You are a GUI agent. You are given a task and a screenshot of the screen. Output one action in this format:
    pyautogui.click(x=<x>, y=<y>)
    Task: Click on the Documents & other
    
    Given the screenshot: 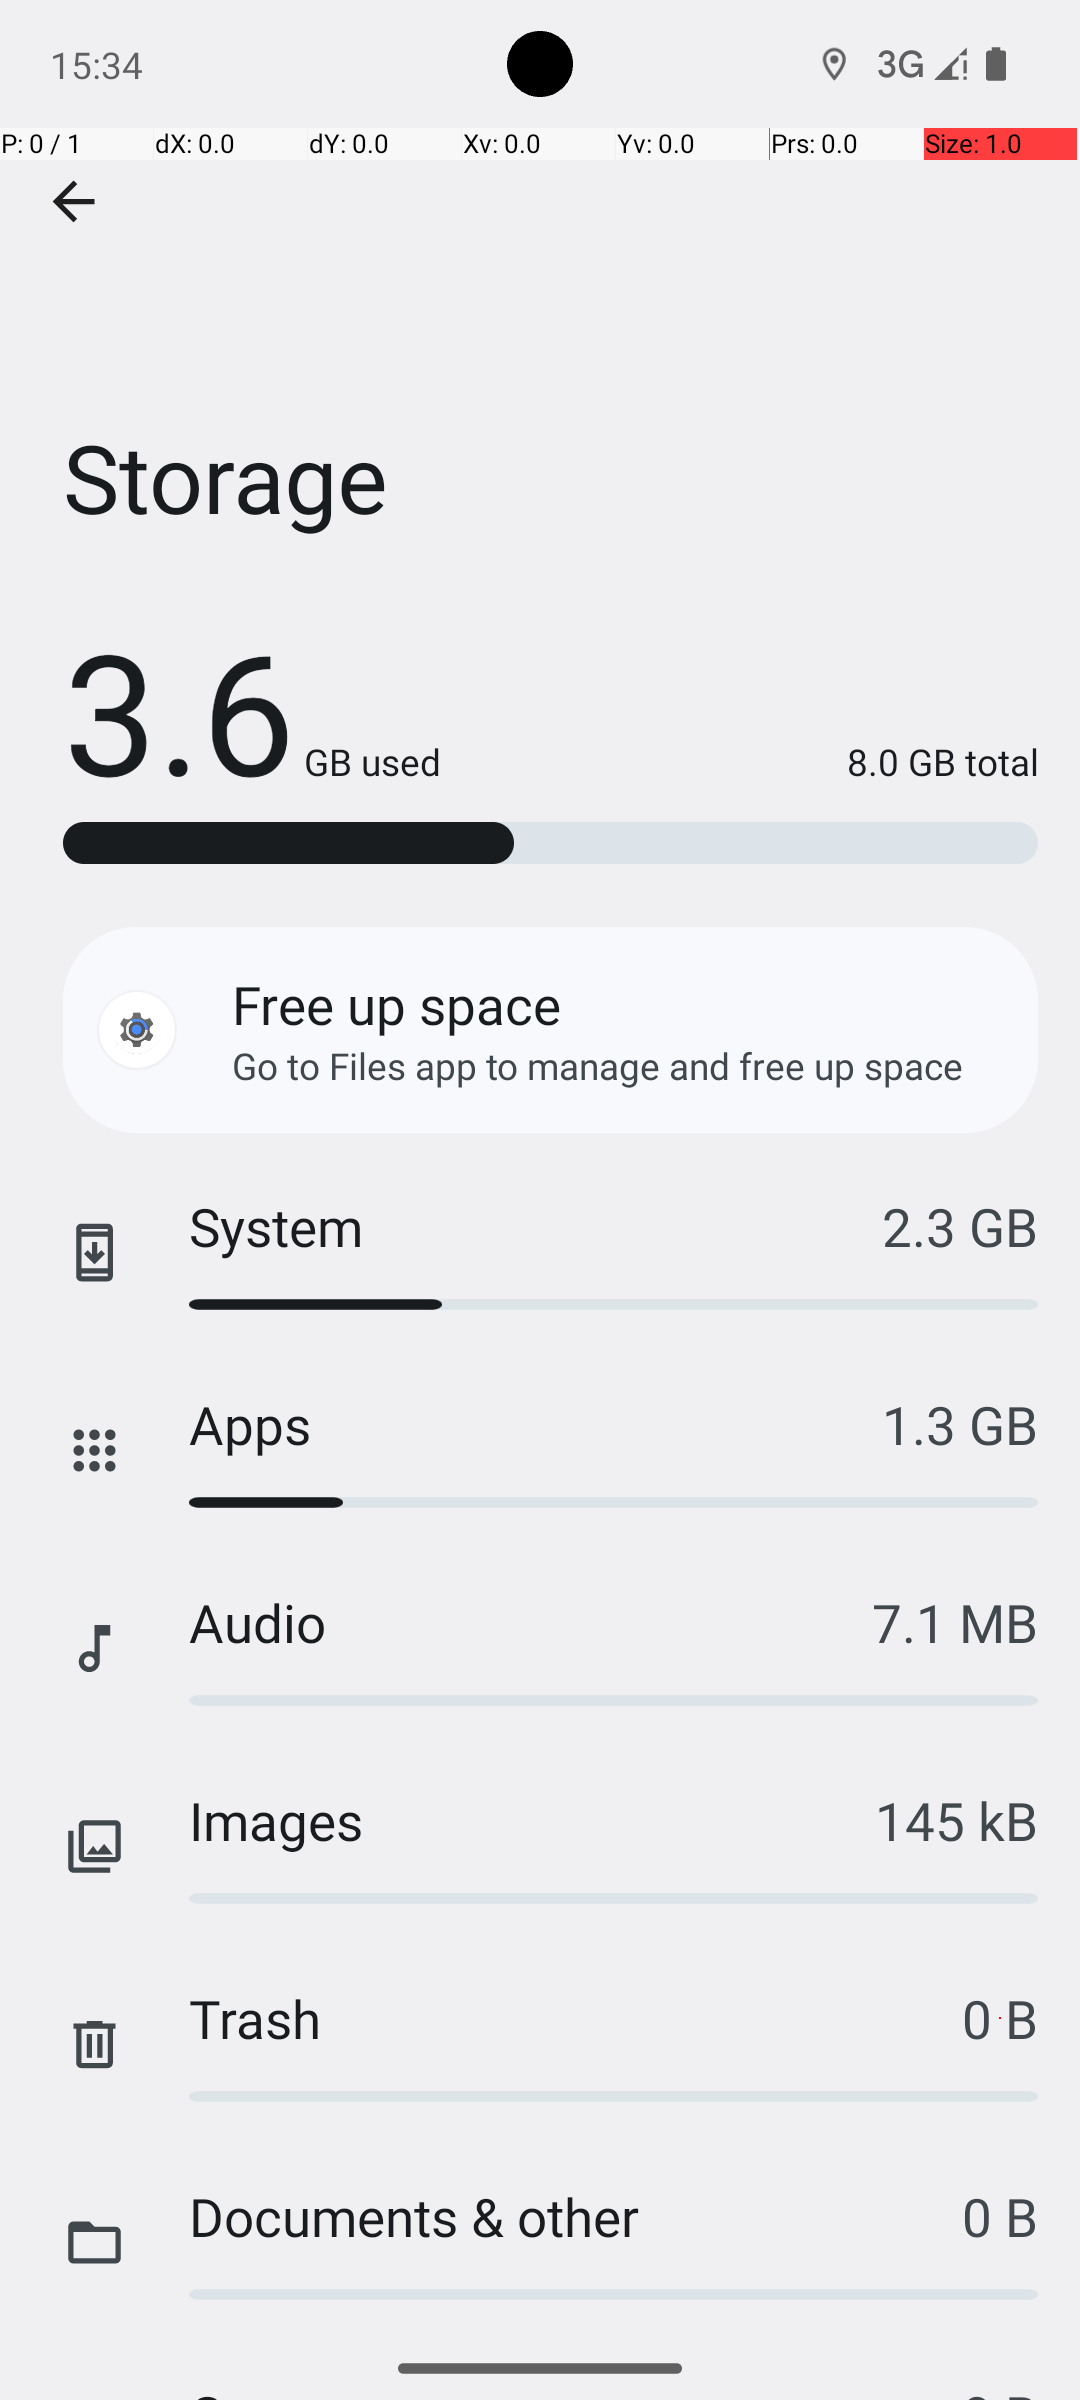 What is the action you would take?
    pyautogui.click(x=576, y=2216)
    